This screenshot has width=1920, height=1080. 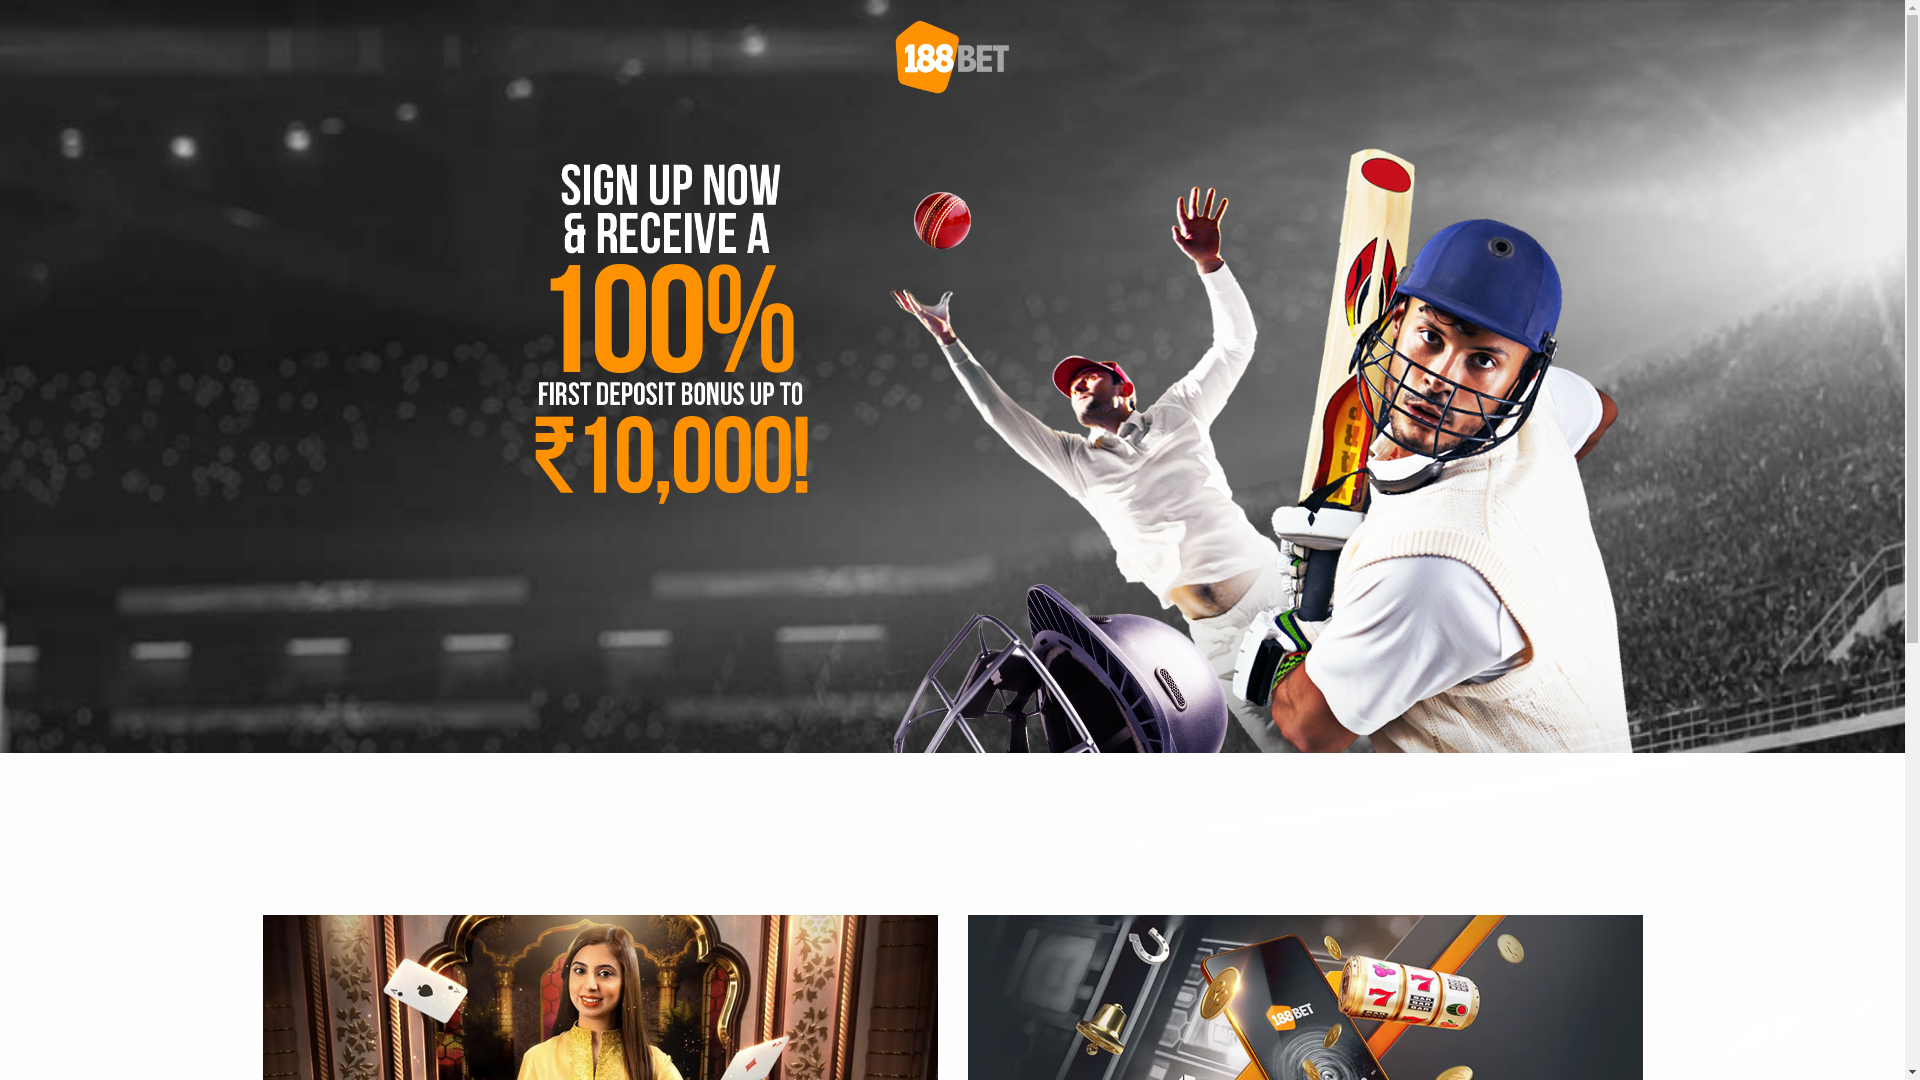 What do you see at coordinates (462, 876) in the screenshot?
I see `1 Register
Quick & Easy Registration` at bounding box center [462, 876].